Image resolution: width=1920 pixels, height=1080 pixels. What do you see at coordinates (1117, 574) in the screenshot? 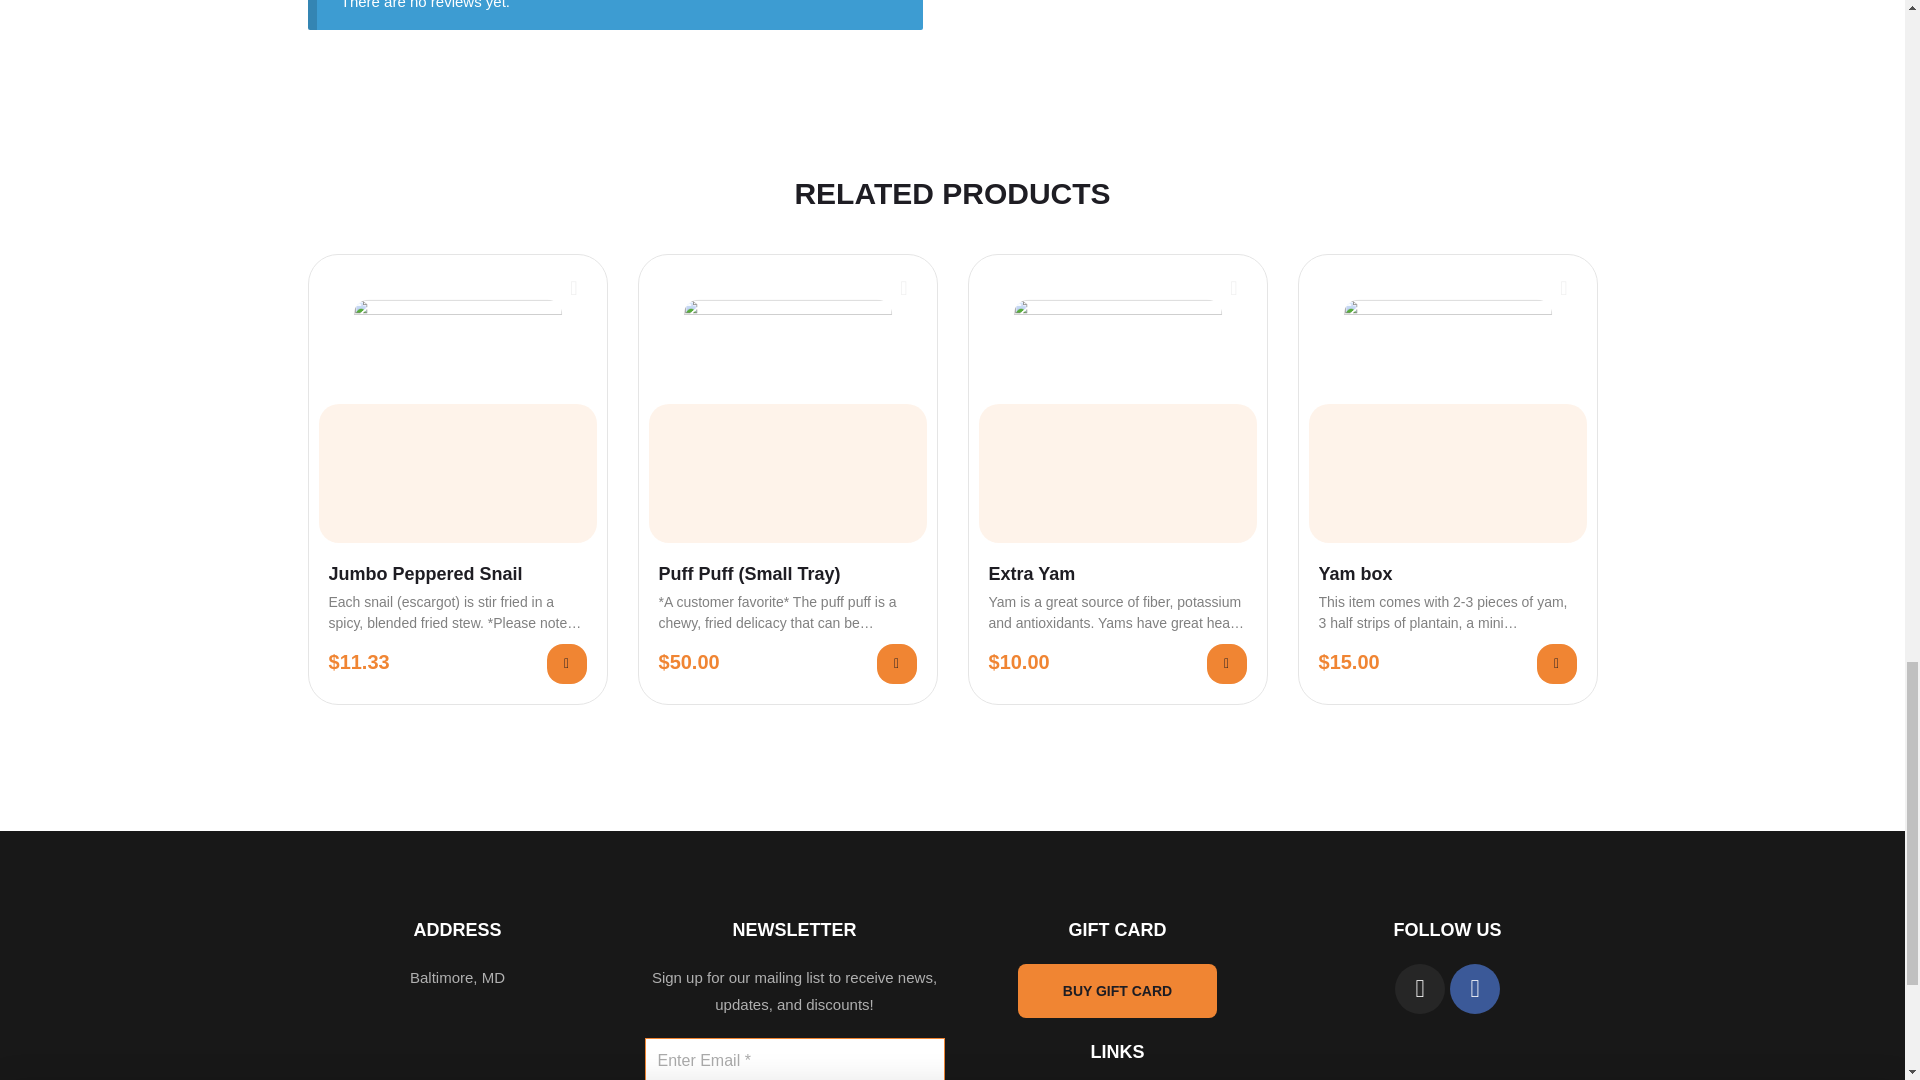
I see `Extra Yam` at bounding box center [1117, 574].